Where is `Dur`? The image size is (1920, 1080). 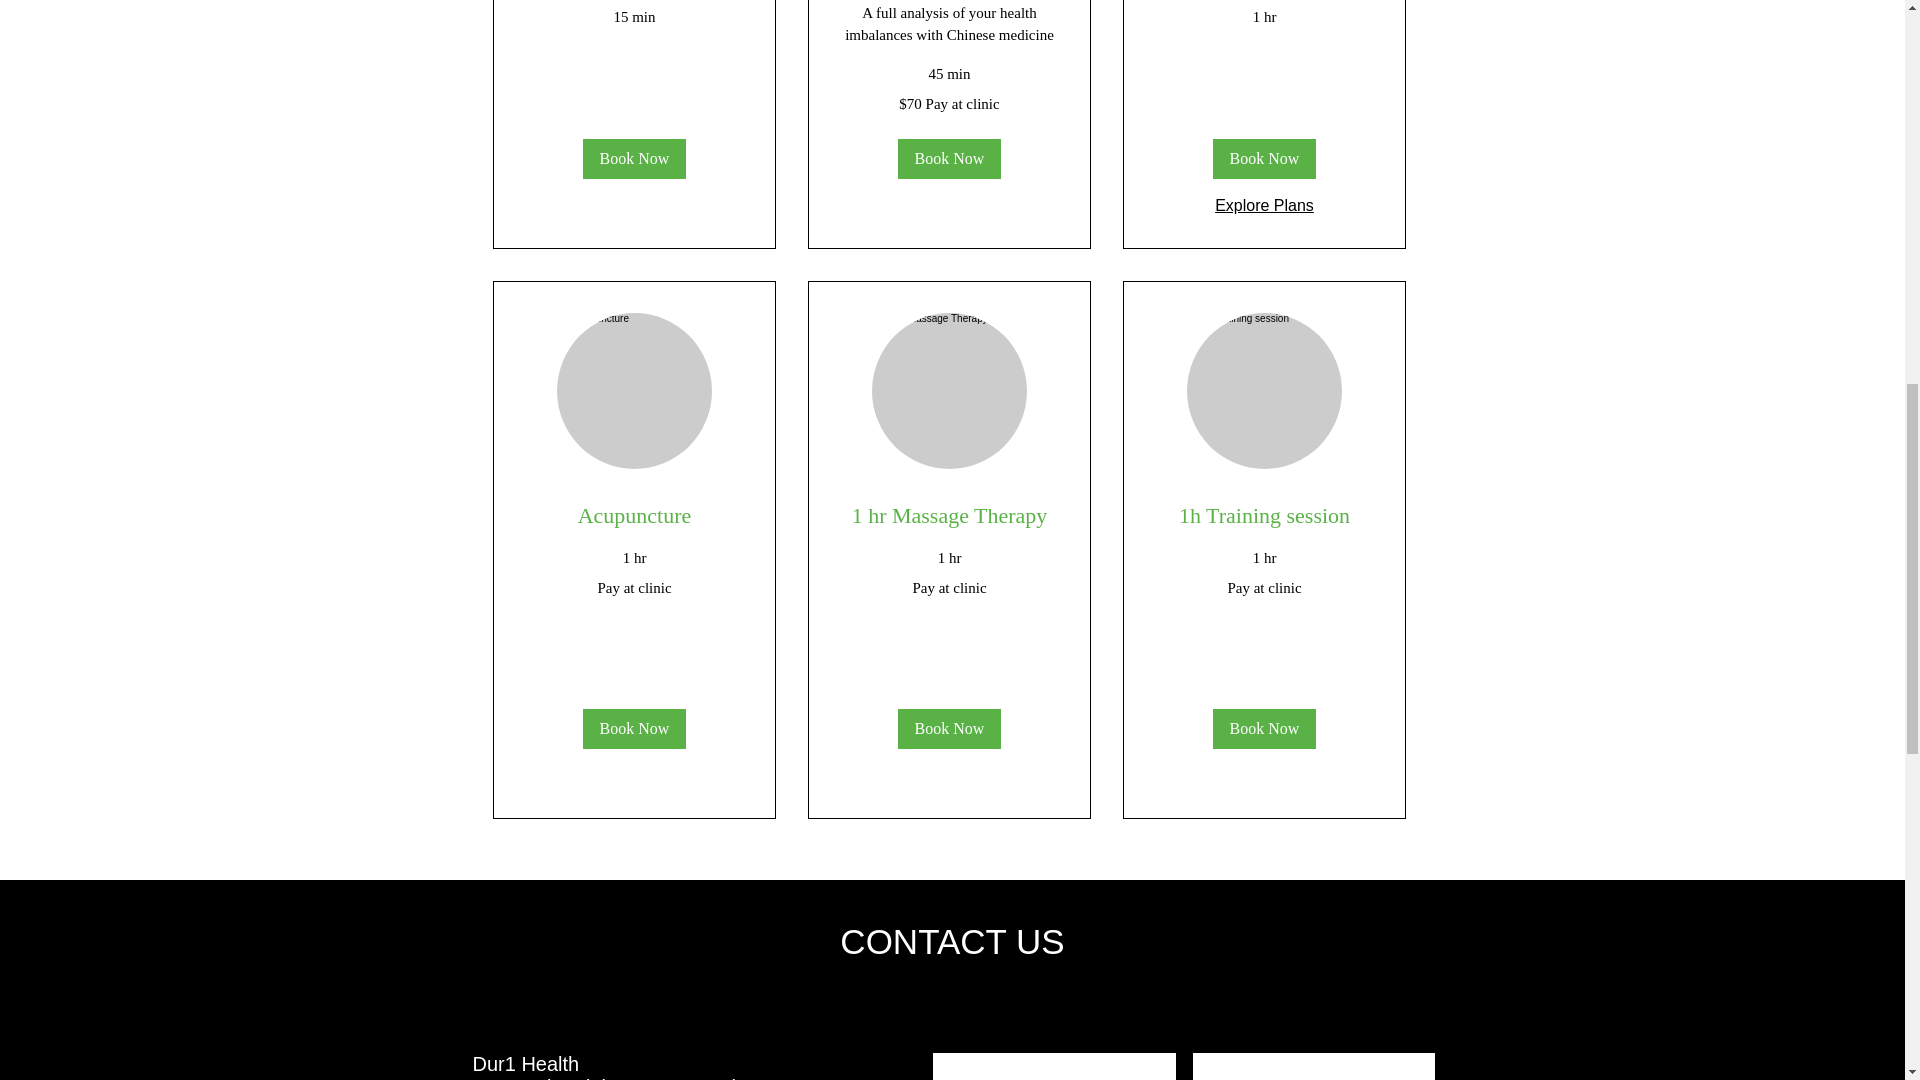 Dur is located at coordinates (488, 1064).